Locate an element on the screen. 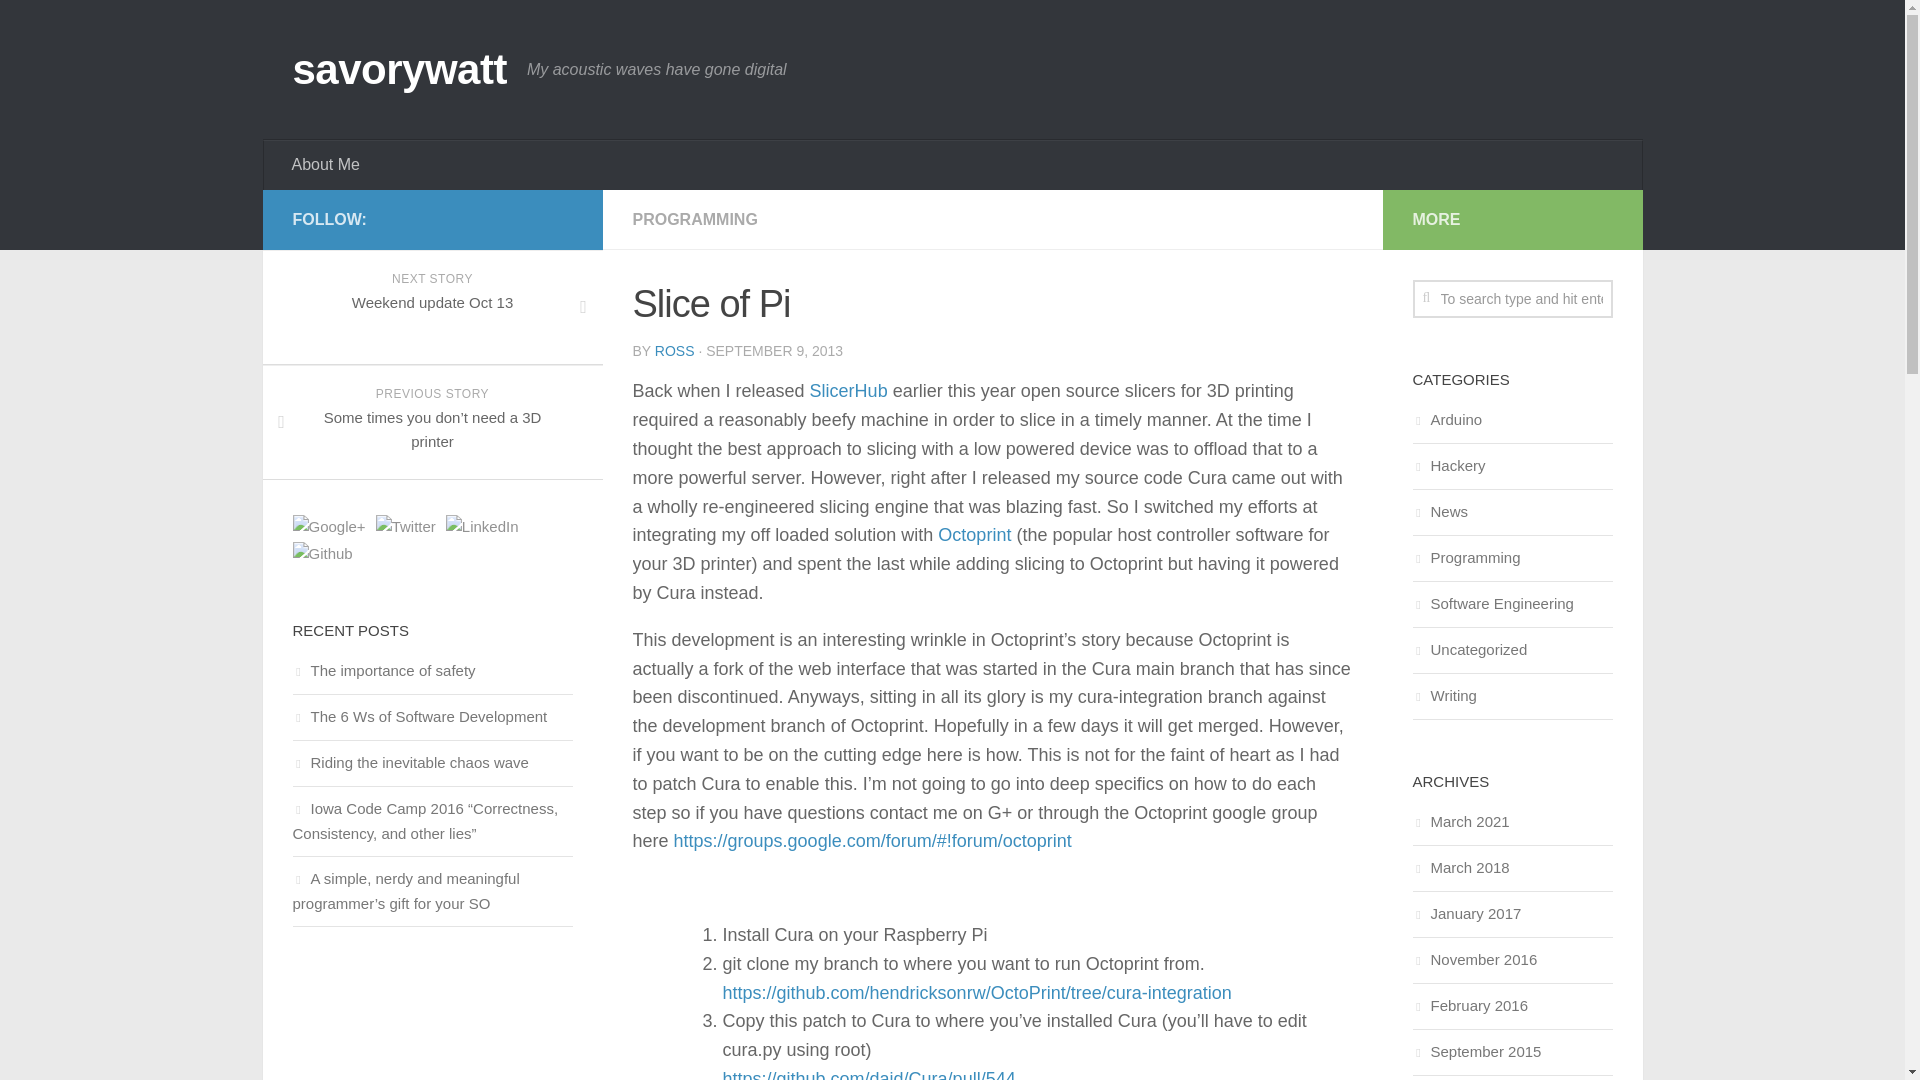  To search type and hit enter is located at coordinates (1512, 298).